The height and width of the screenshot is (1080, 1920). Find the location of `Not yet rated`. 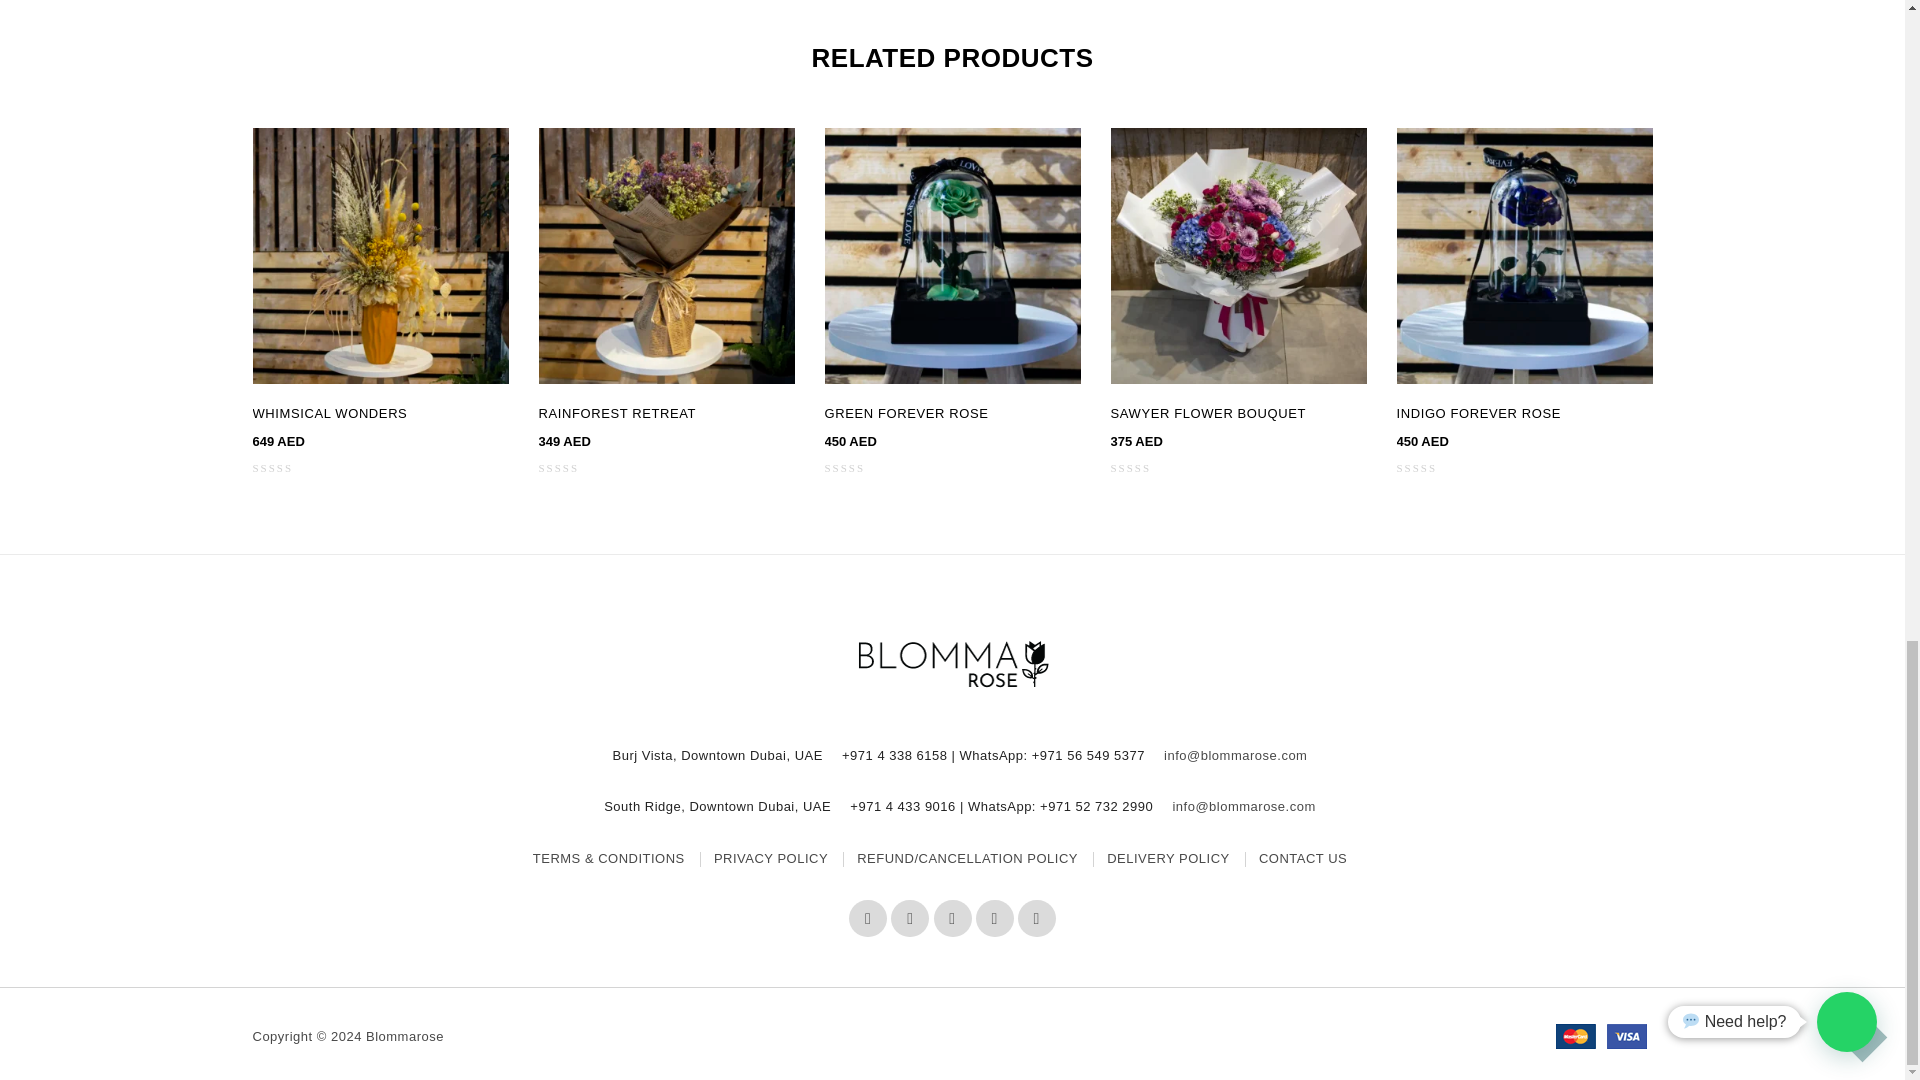

Not yet rated is located at coordinates (284, 468).